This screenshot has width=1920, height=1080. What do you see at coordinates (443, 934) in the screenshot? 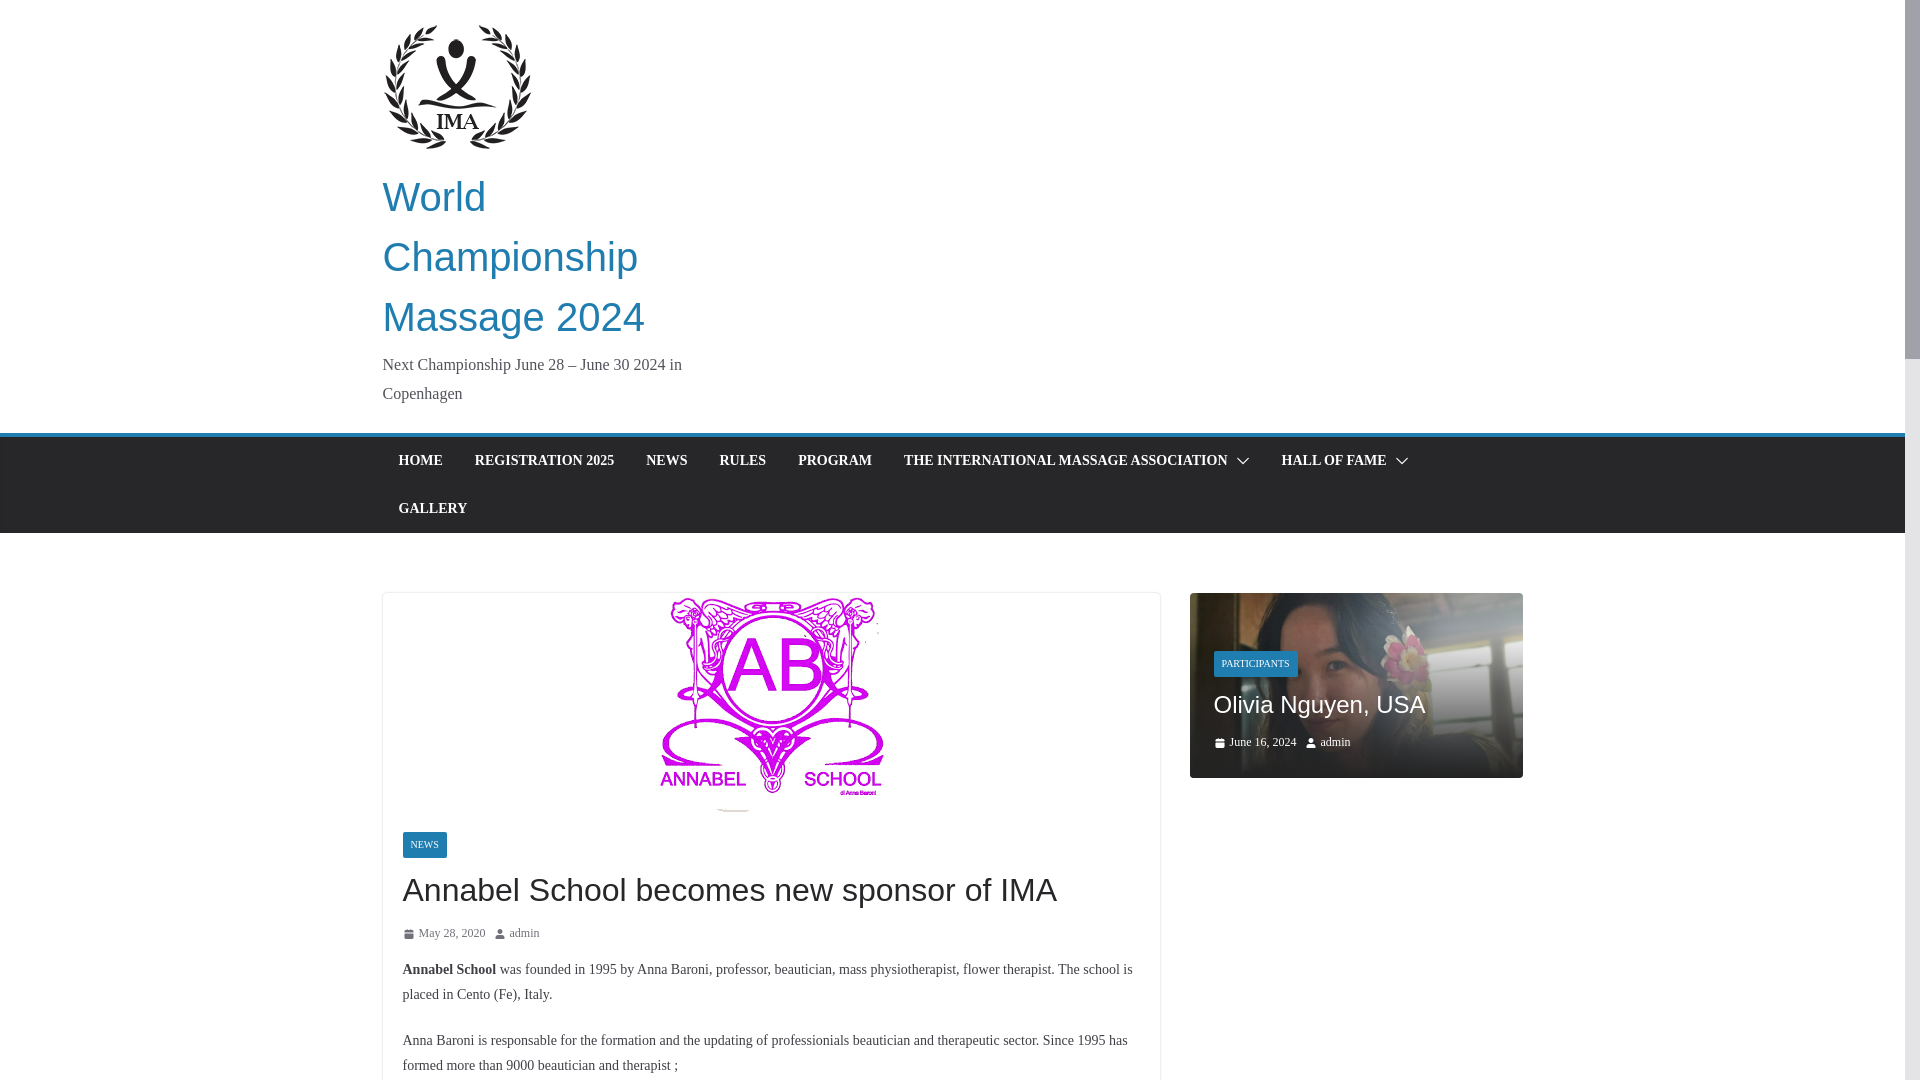
I see `12:53 pm` at bounding box center [443, 934].